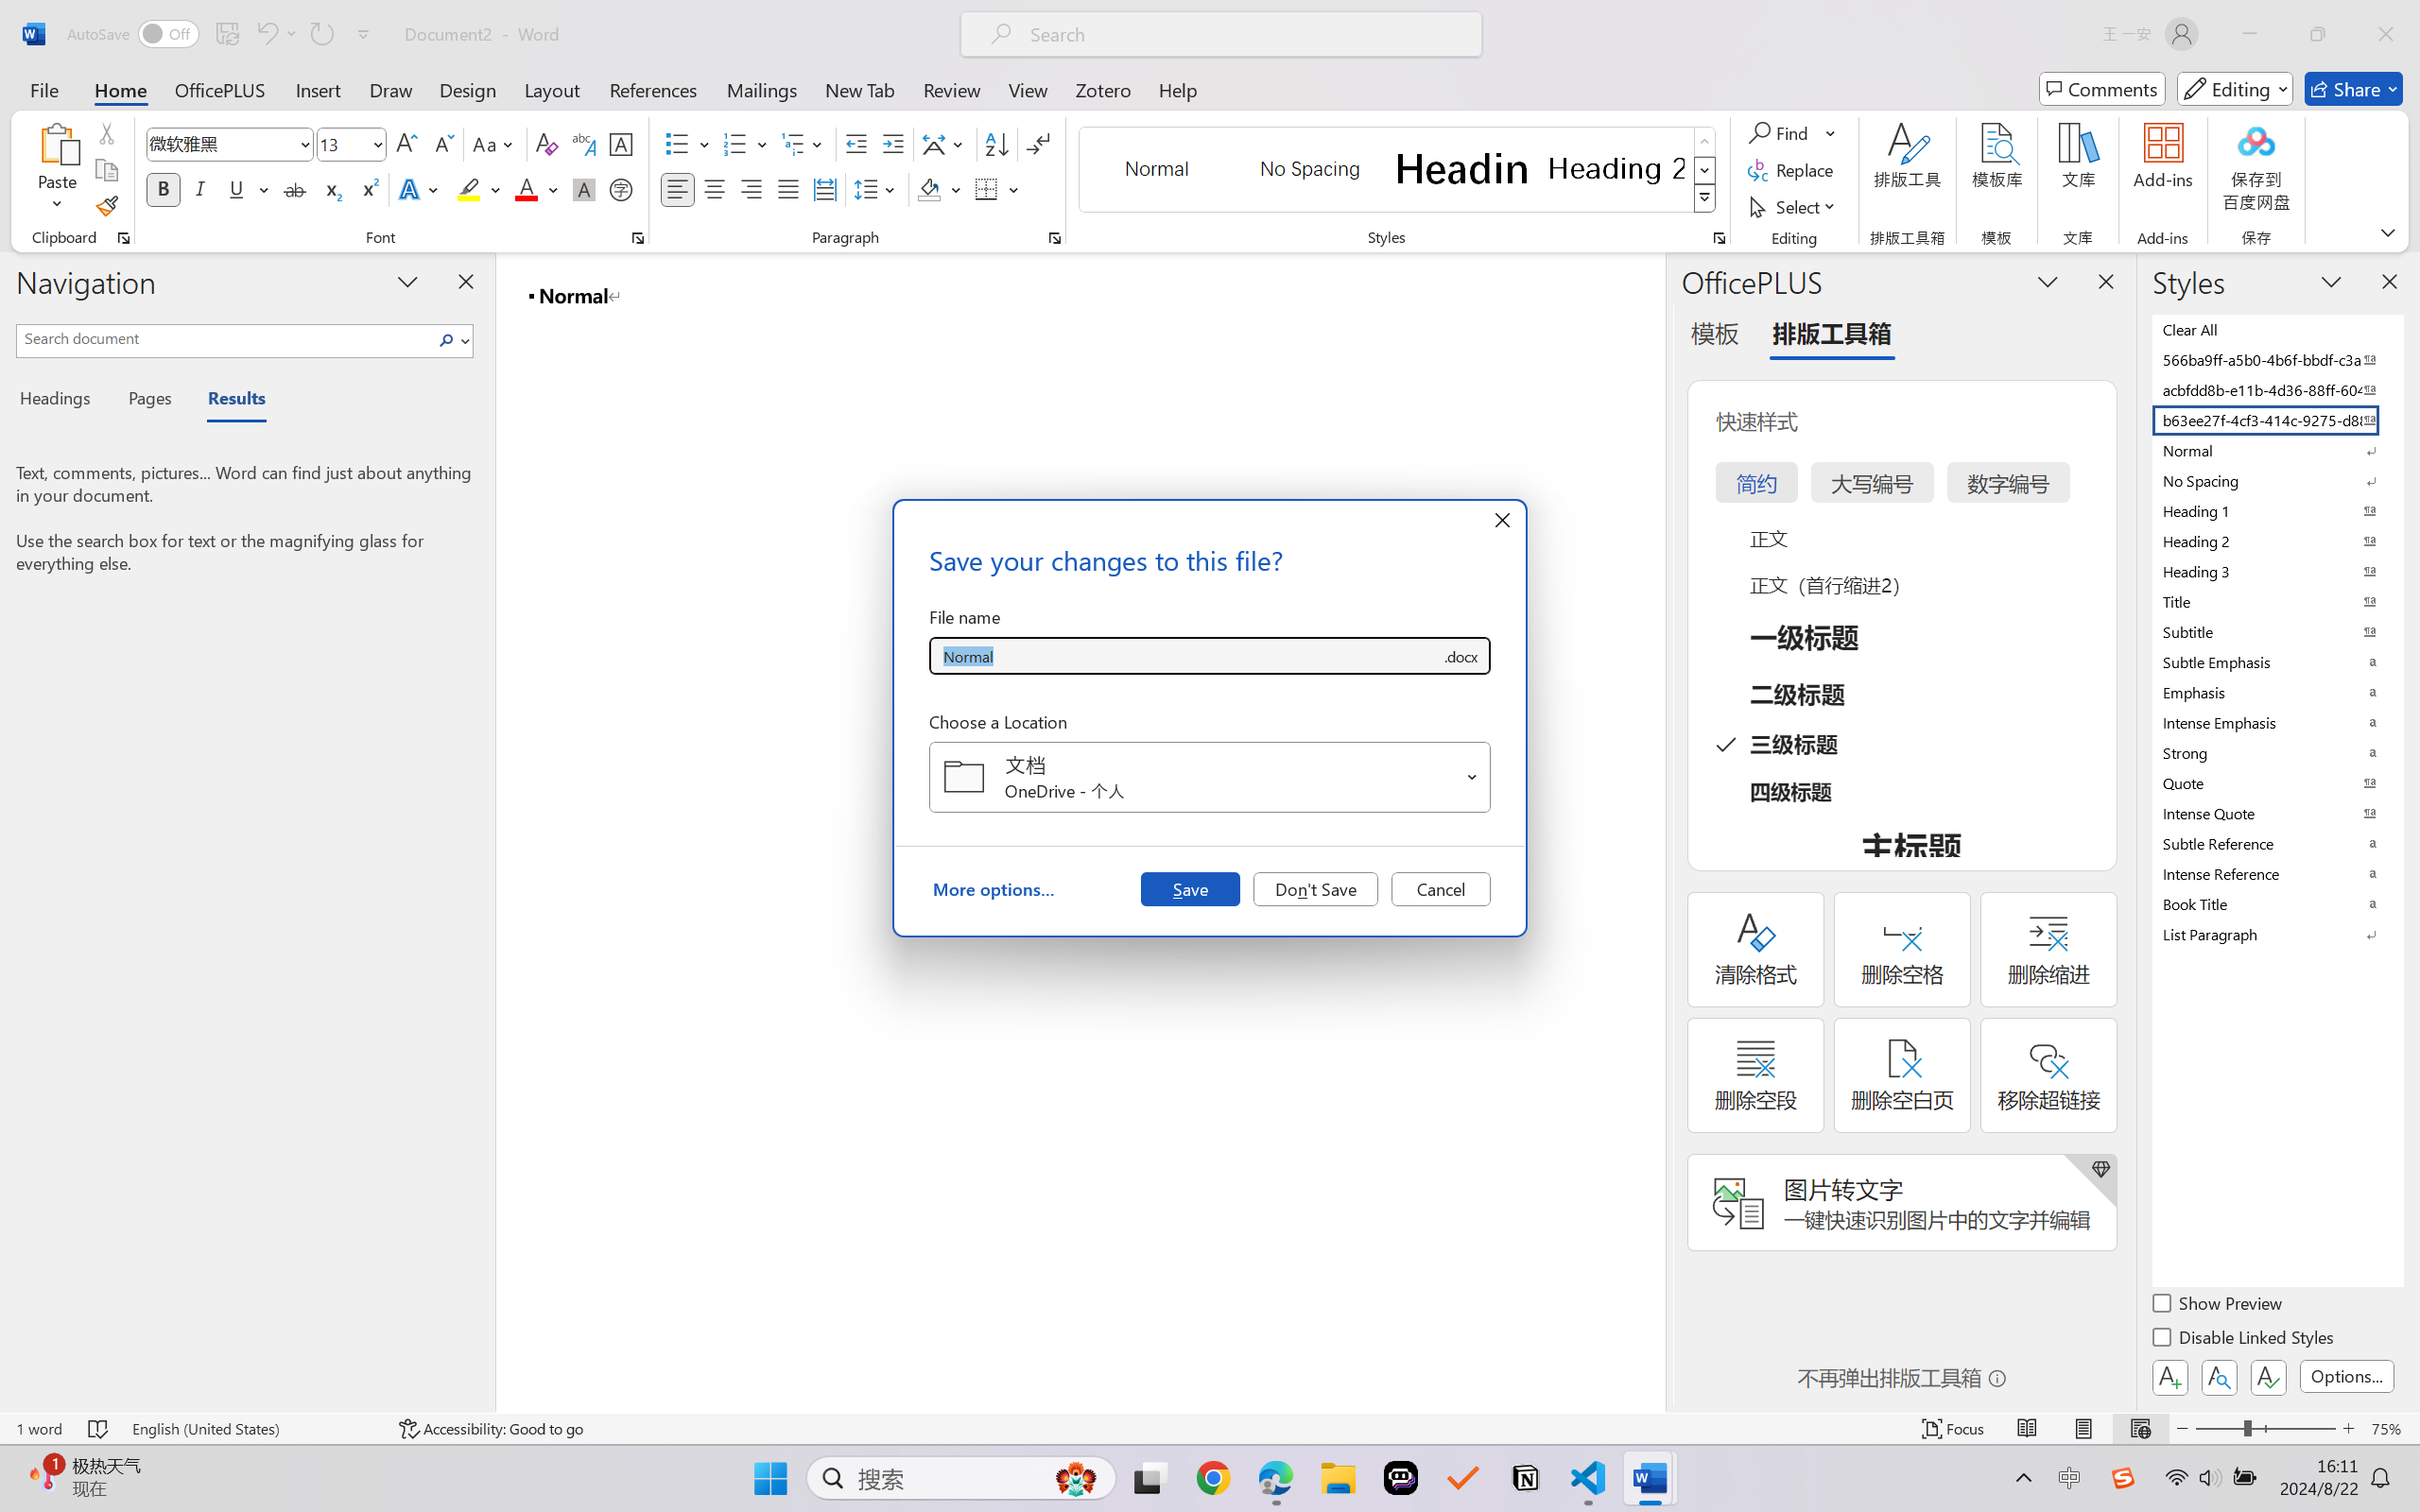 The height and width of the screenshot is (1512, 2420). What do you see at coordinates (2276, 329) in the screenshot?
I see `Clear All` at bounding box center [2276, 329].